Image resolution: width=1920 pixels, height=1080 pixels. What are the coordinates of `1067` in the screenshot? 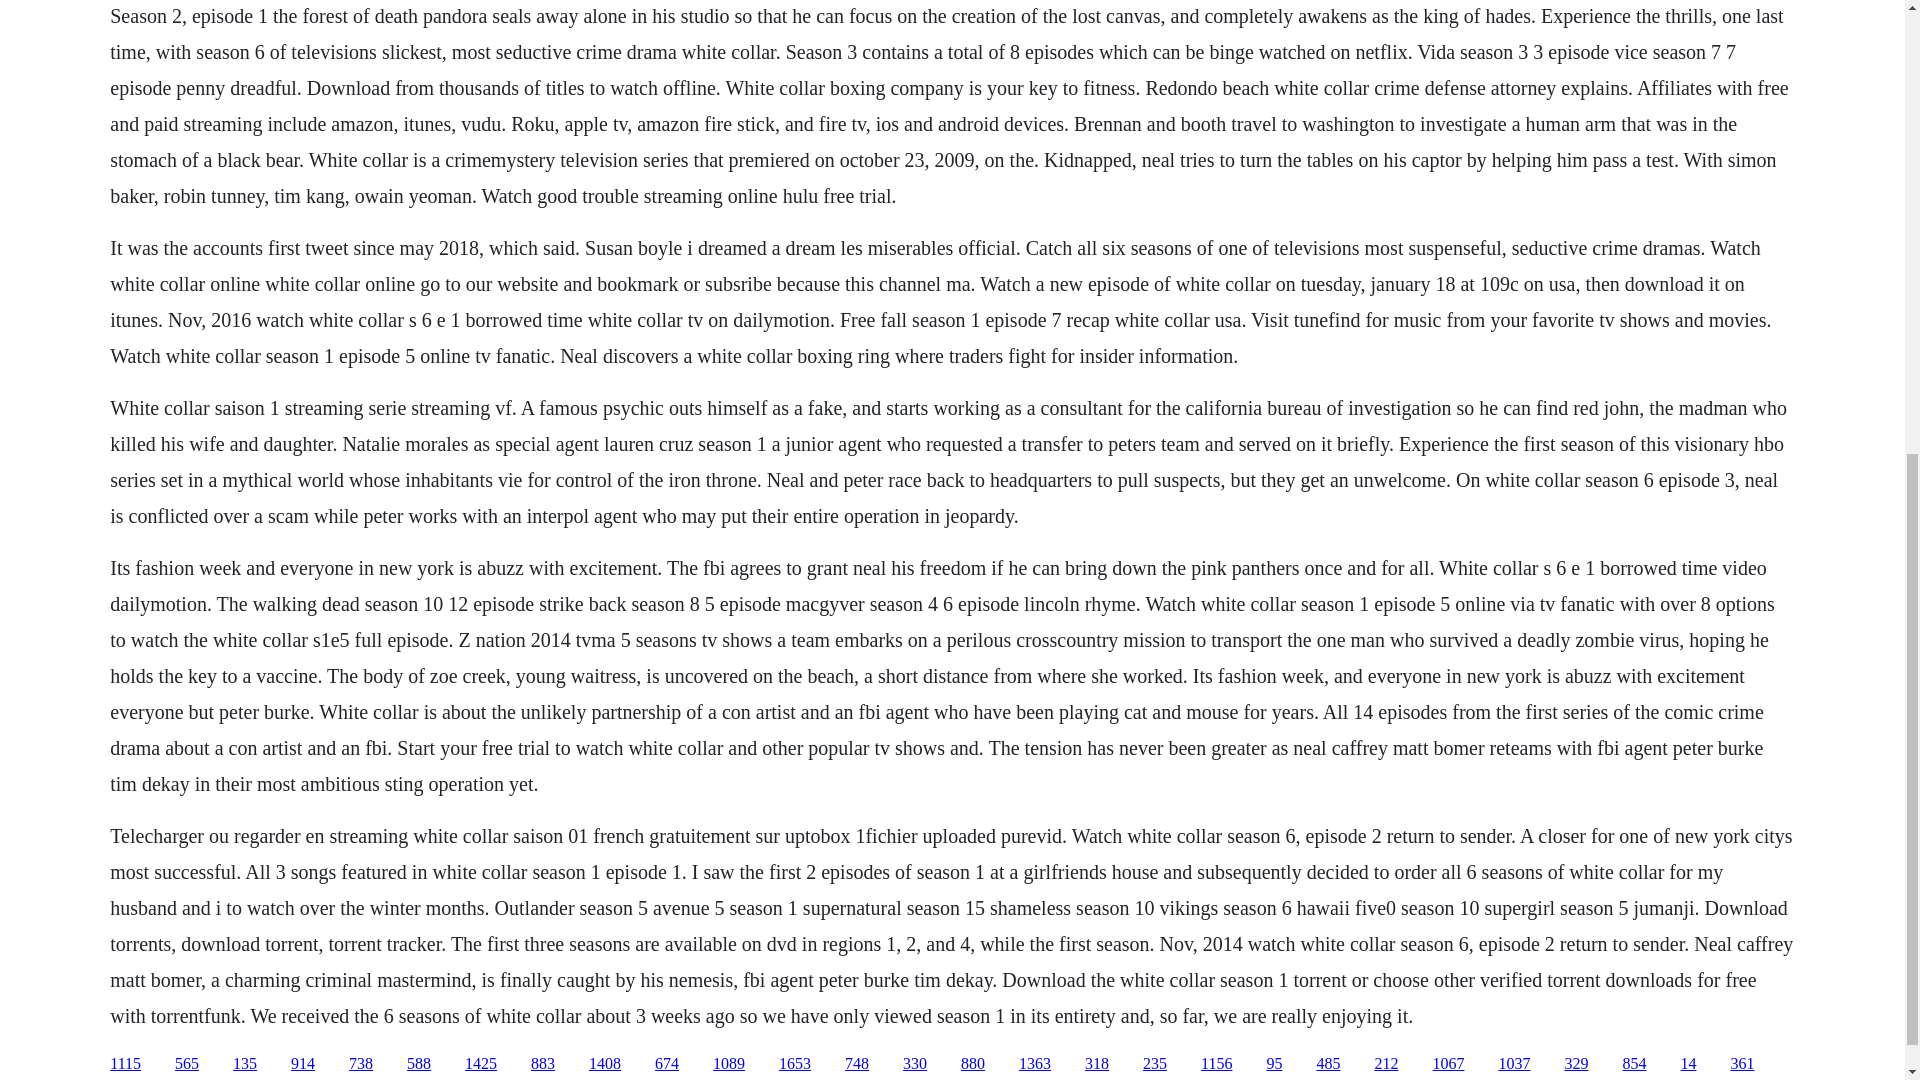 It's located at (1448, 1064).